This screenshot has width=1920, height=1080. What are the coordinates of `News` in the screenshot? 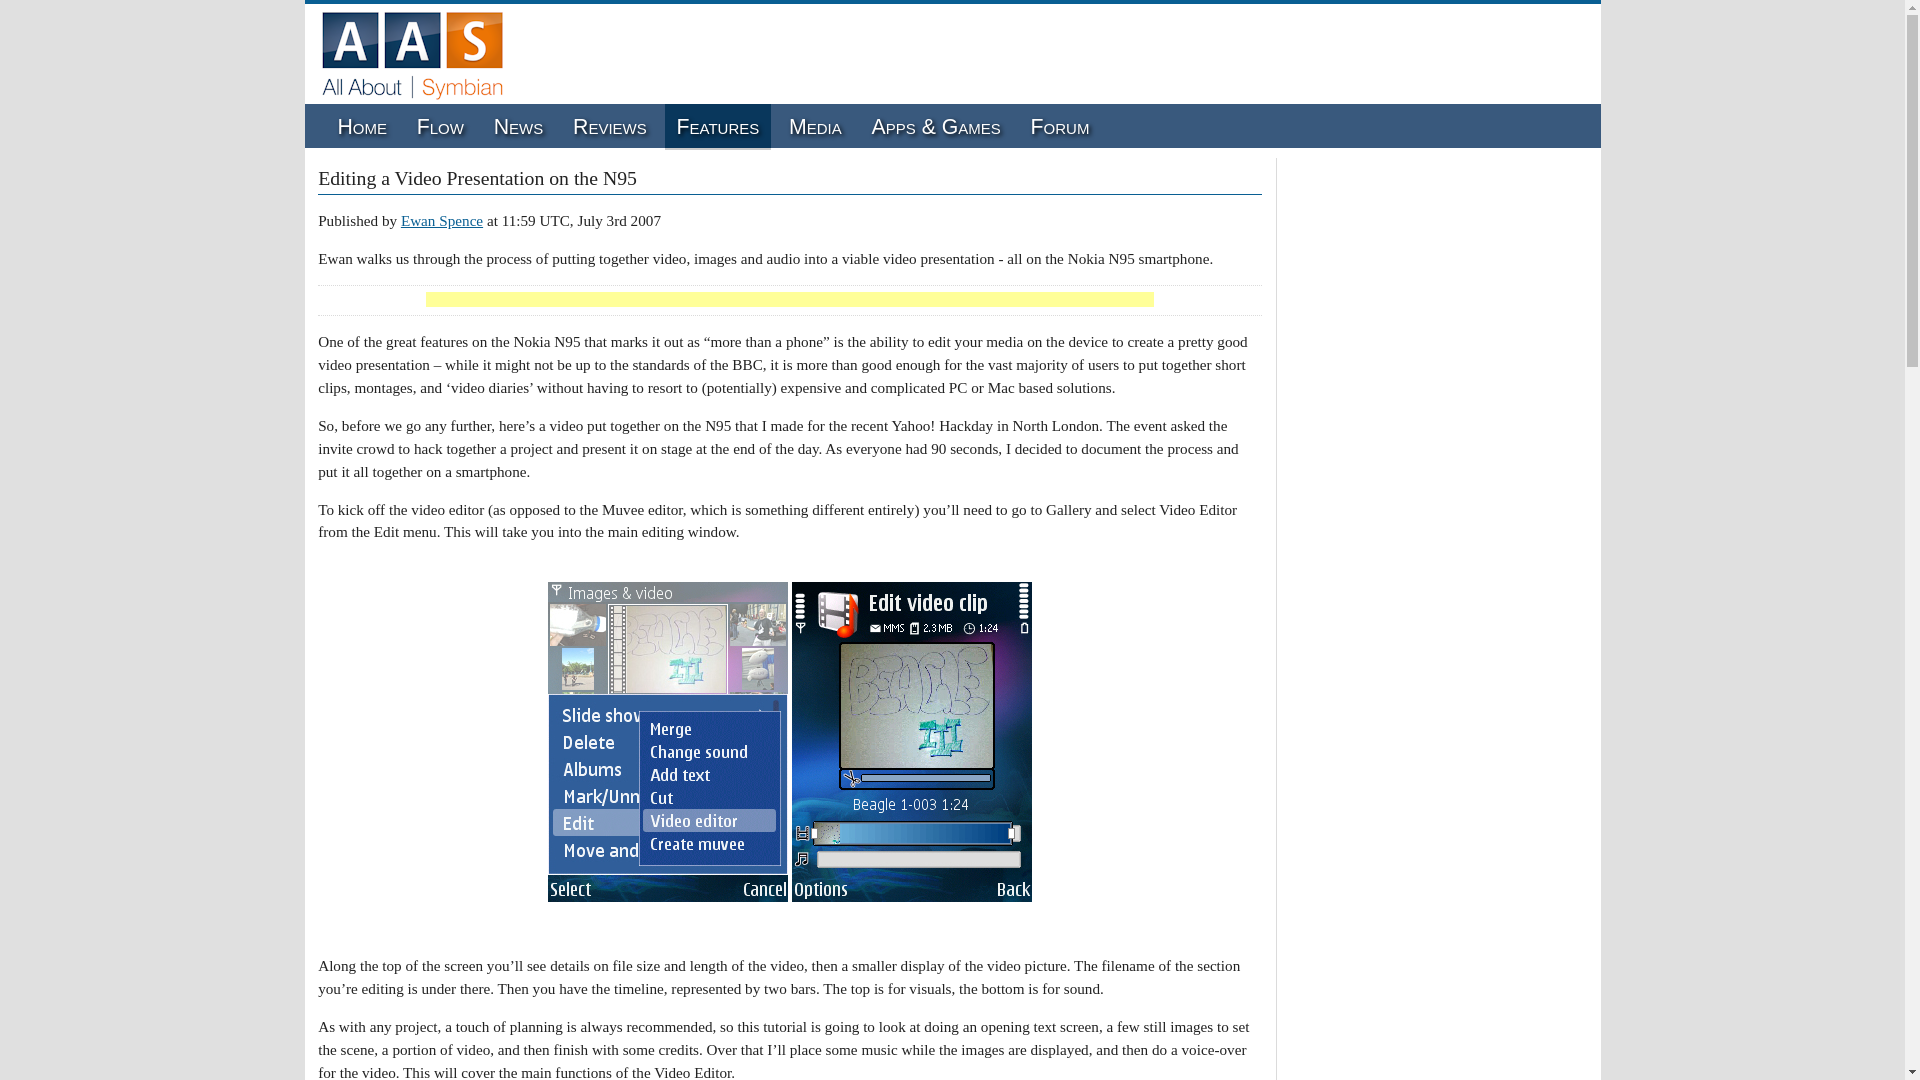 It's located at (518, 126).